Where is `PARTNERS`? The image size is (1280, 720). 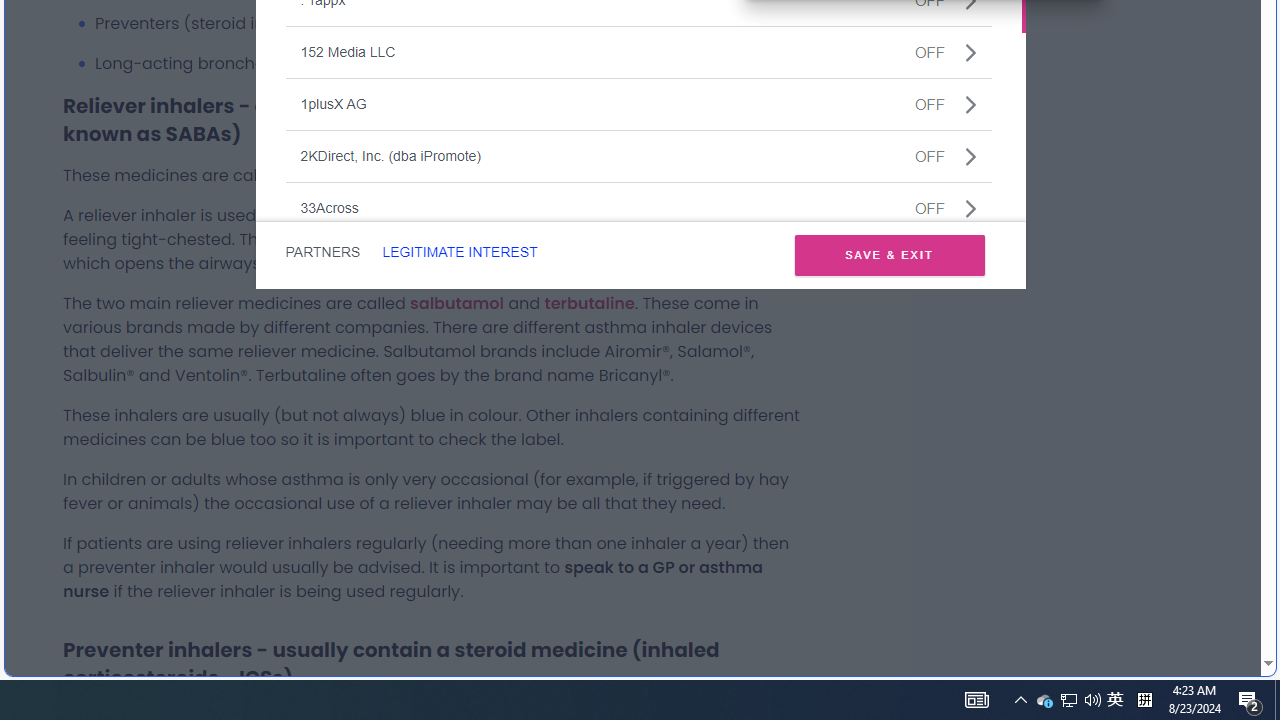
PARTNERS is located at coordinates (589, 302).